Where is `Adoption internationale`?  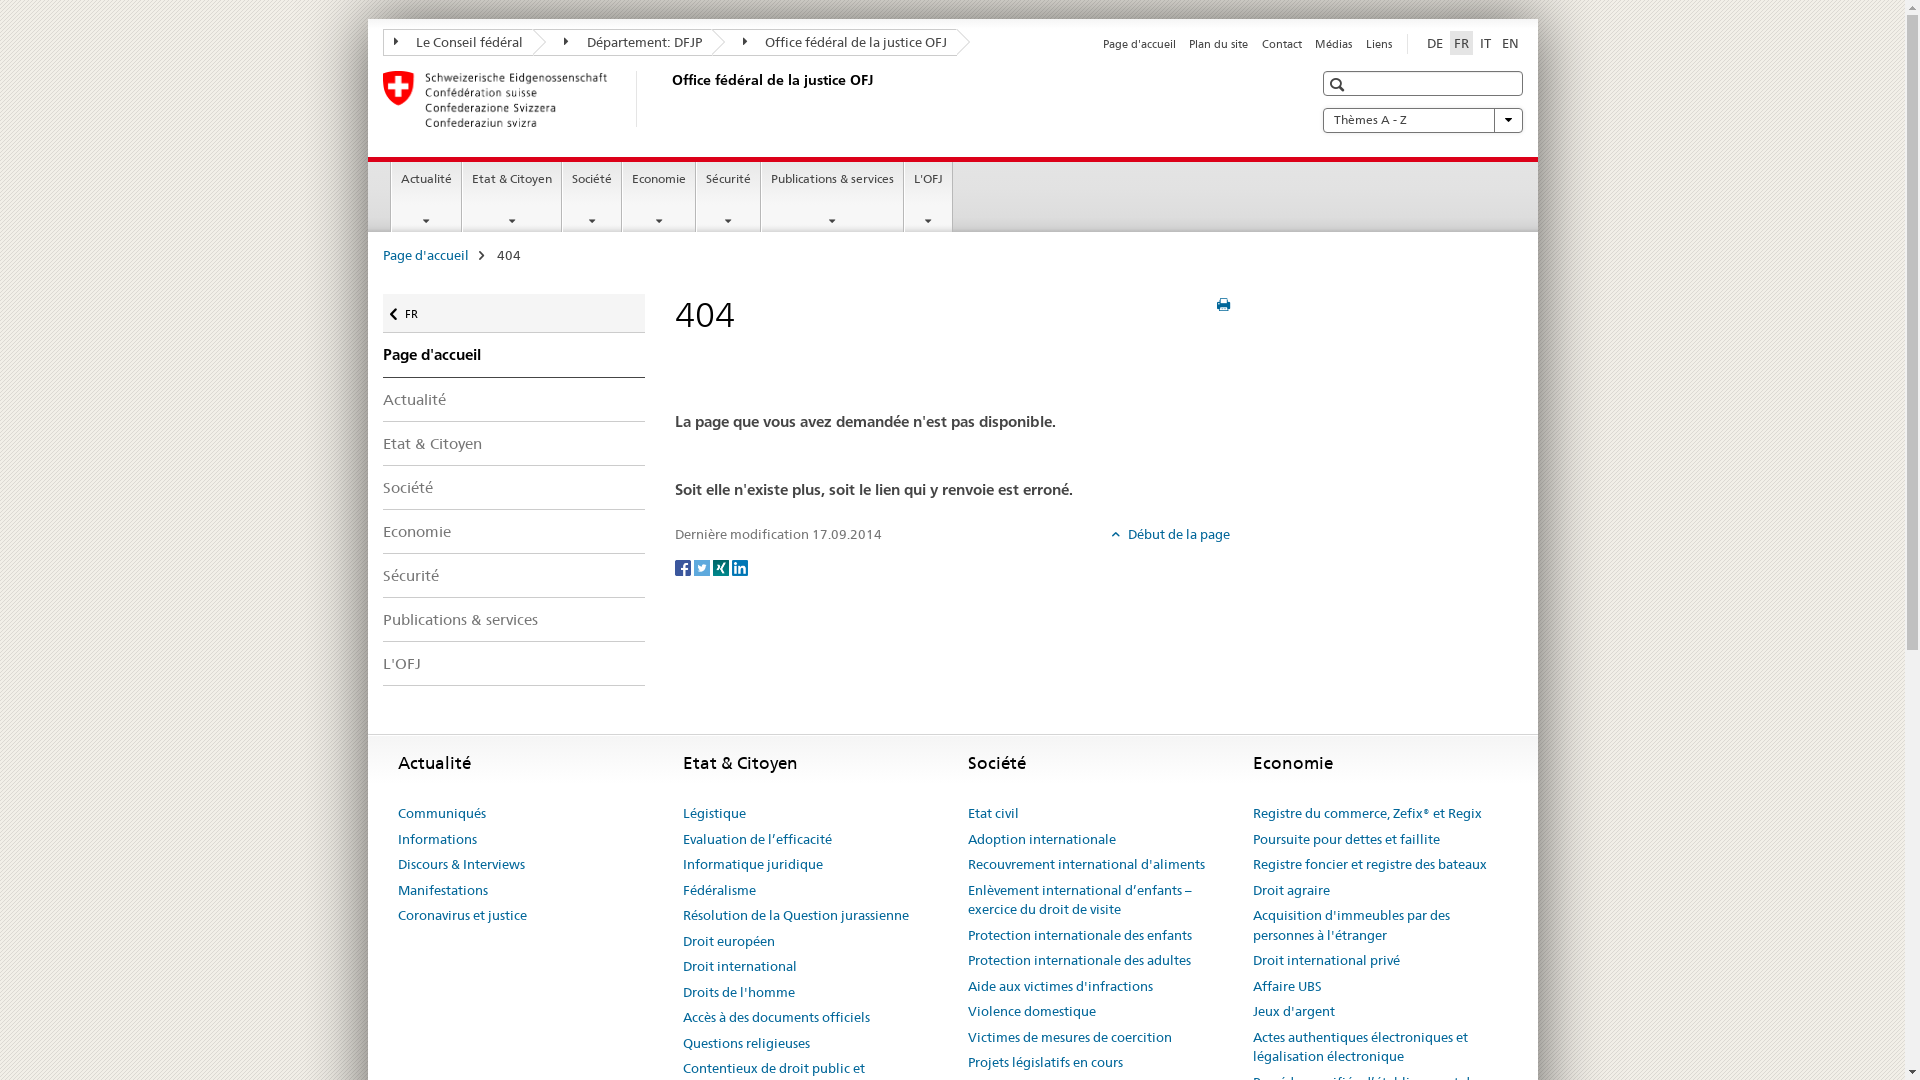
Adoption internationale is located at coordinates (1042, 840).